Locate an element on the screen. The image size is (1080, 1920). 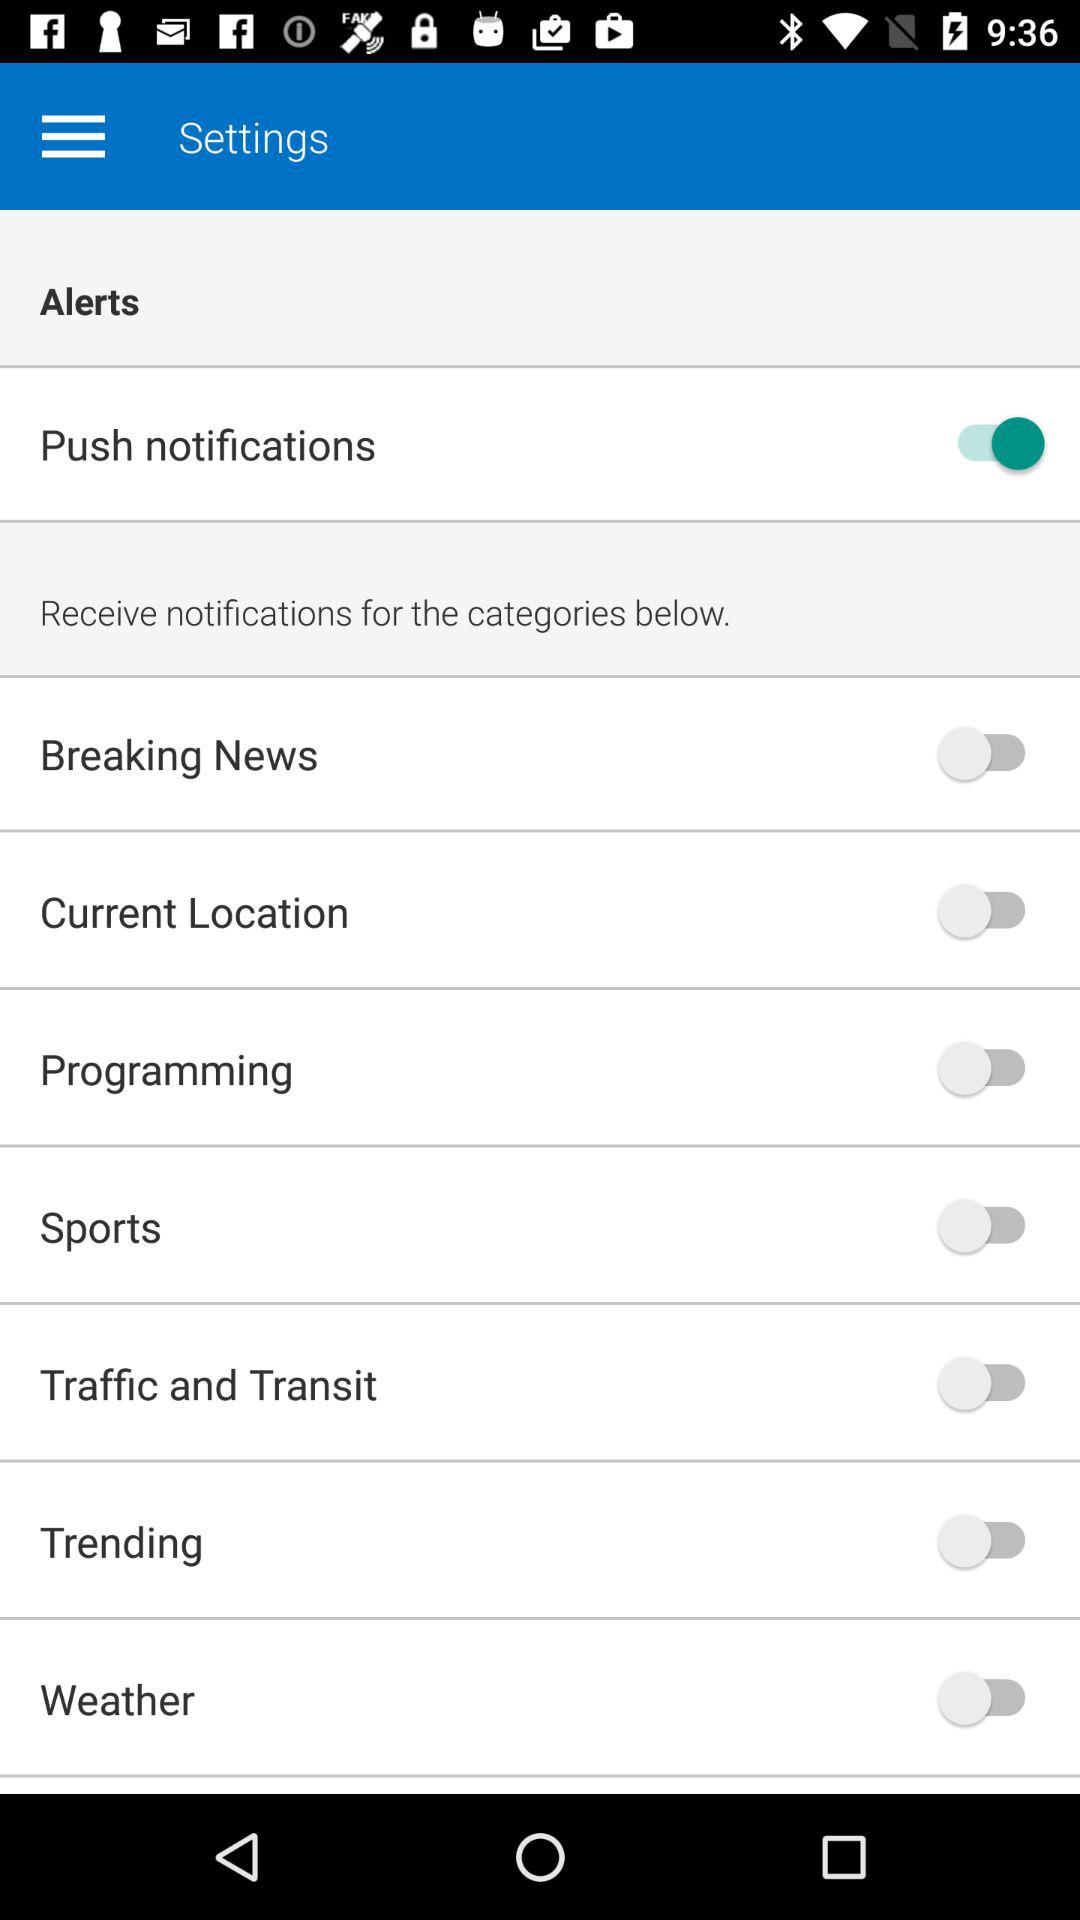
turn on traffic information alerts is located at coordinates (991, 1383).